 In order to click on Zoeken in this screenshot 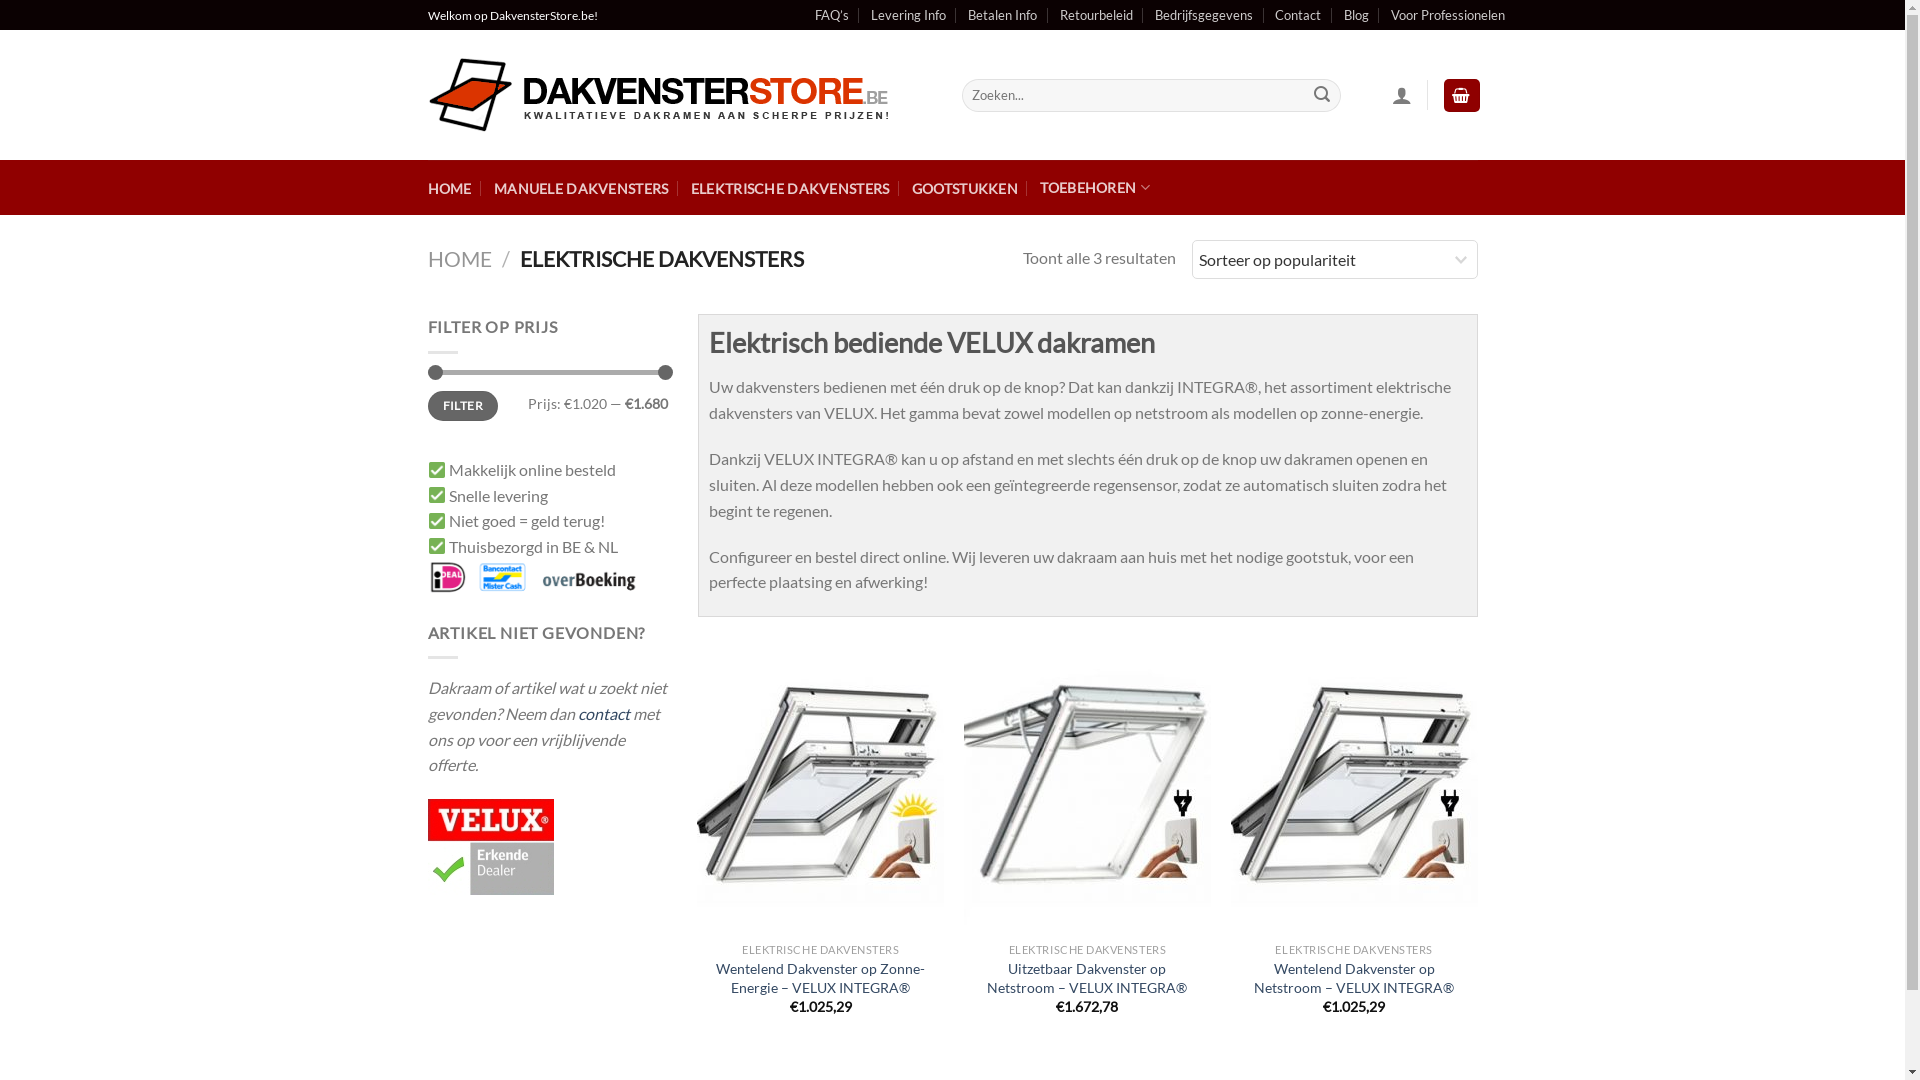, I will do `click(1322, 96)`.